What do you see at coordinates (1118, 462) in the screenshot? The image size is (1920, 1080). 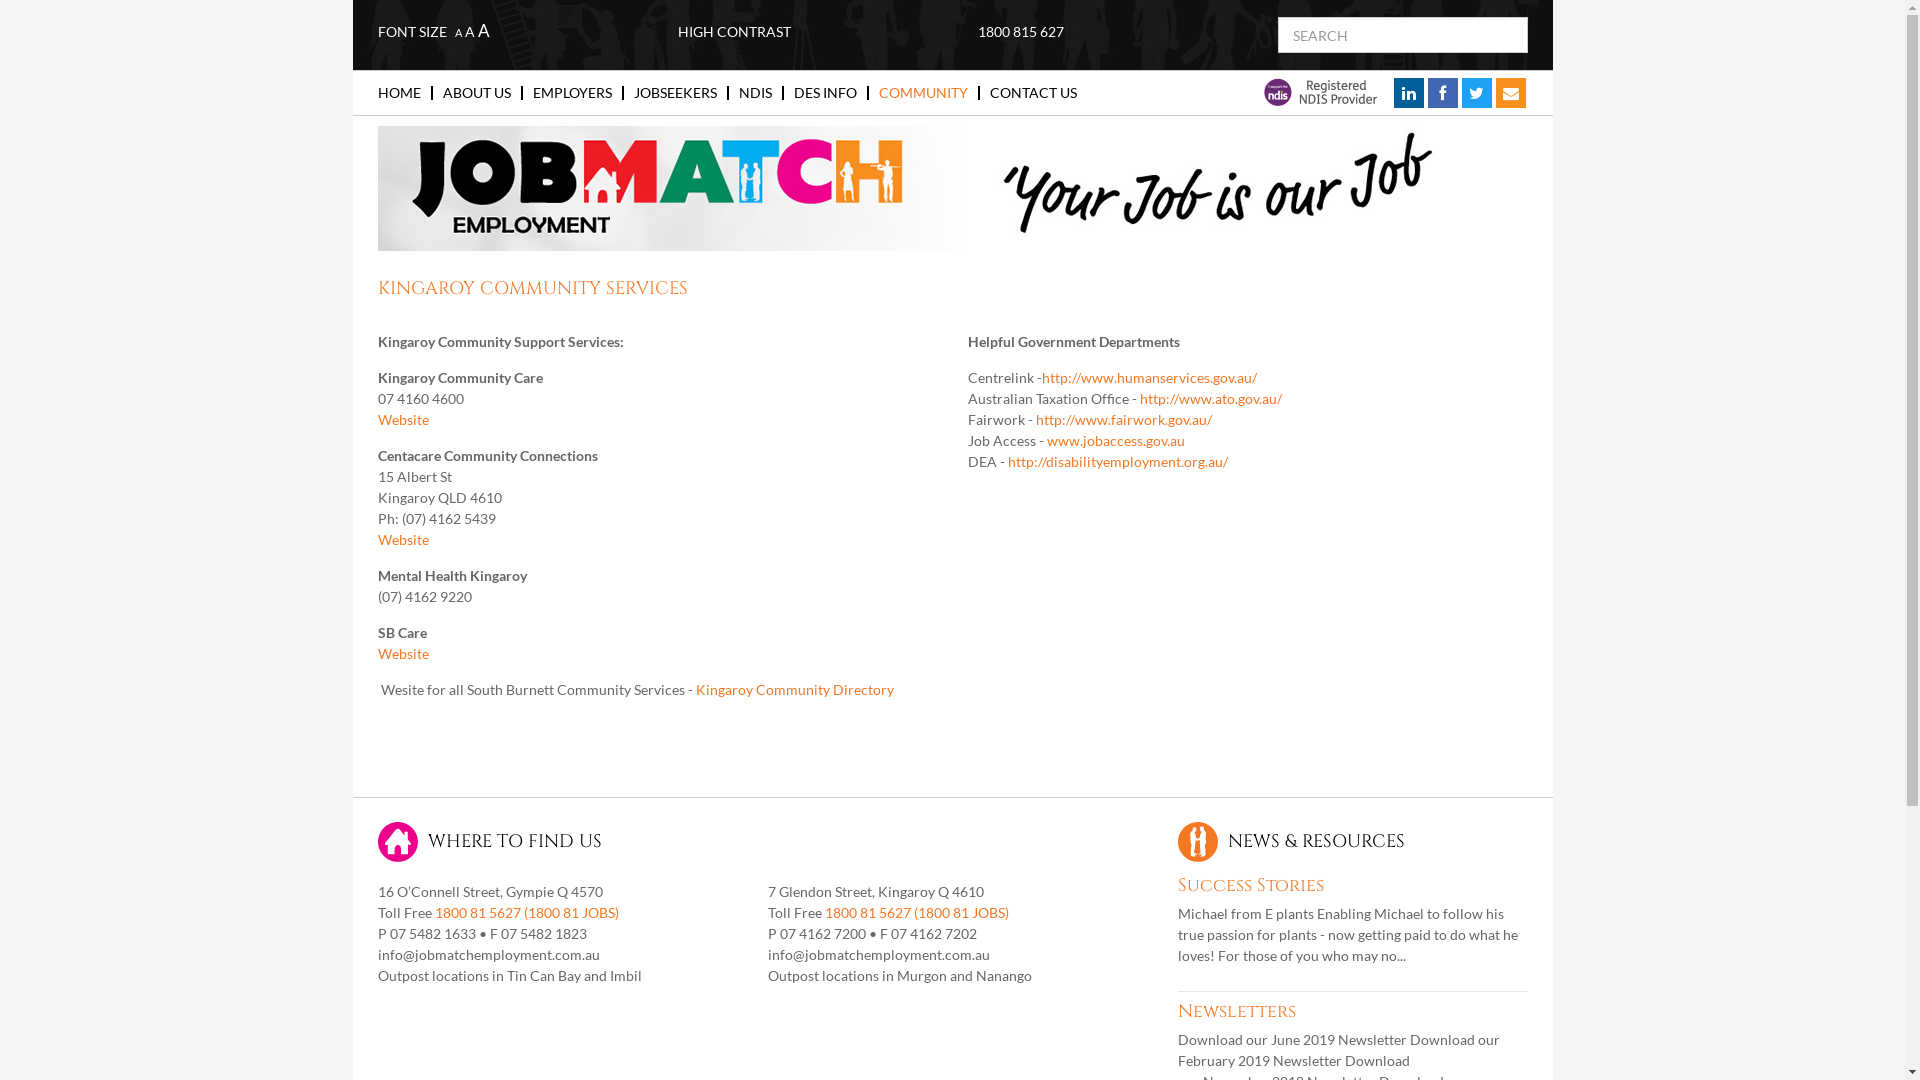 I see `http://disabilityemployment.org.au/` at bounding box center [1118, 462].